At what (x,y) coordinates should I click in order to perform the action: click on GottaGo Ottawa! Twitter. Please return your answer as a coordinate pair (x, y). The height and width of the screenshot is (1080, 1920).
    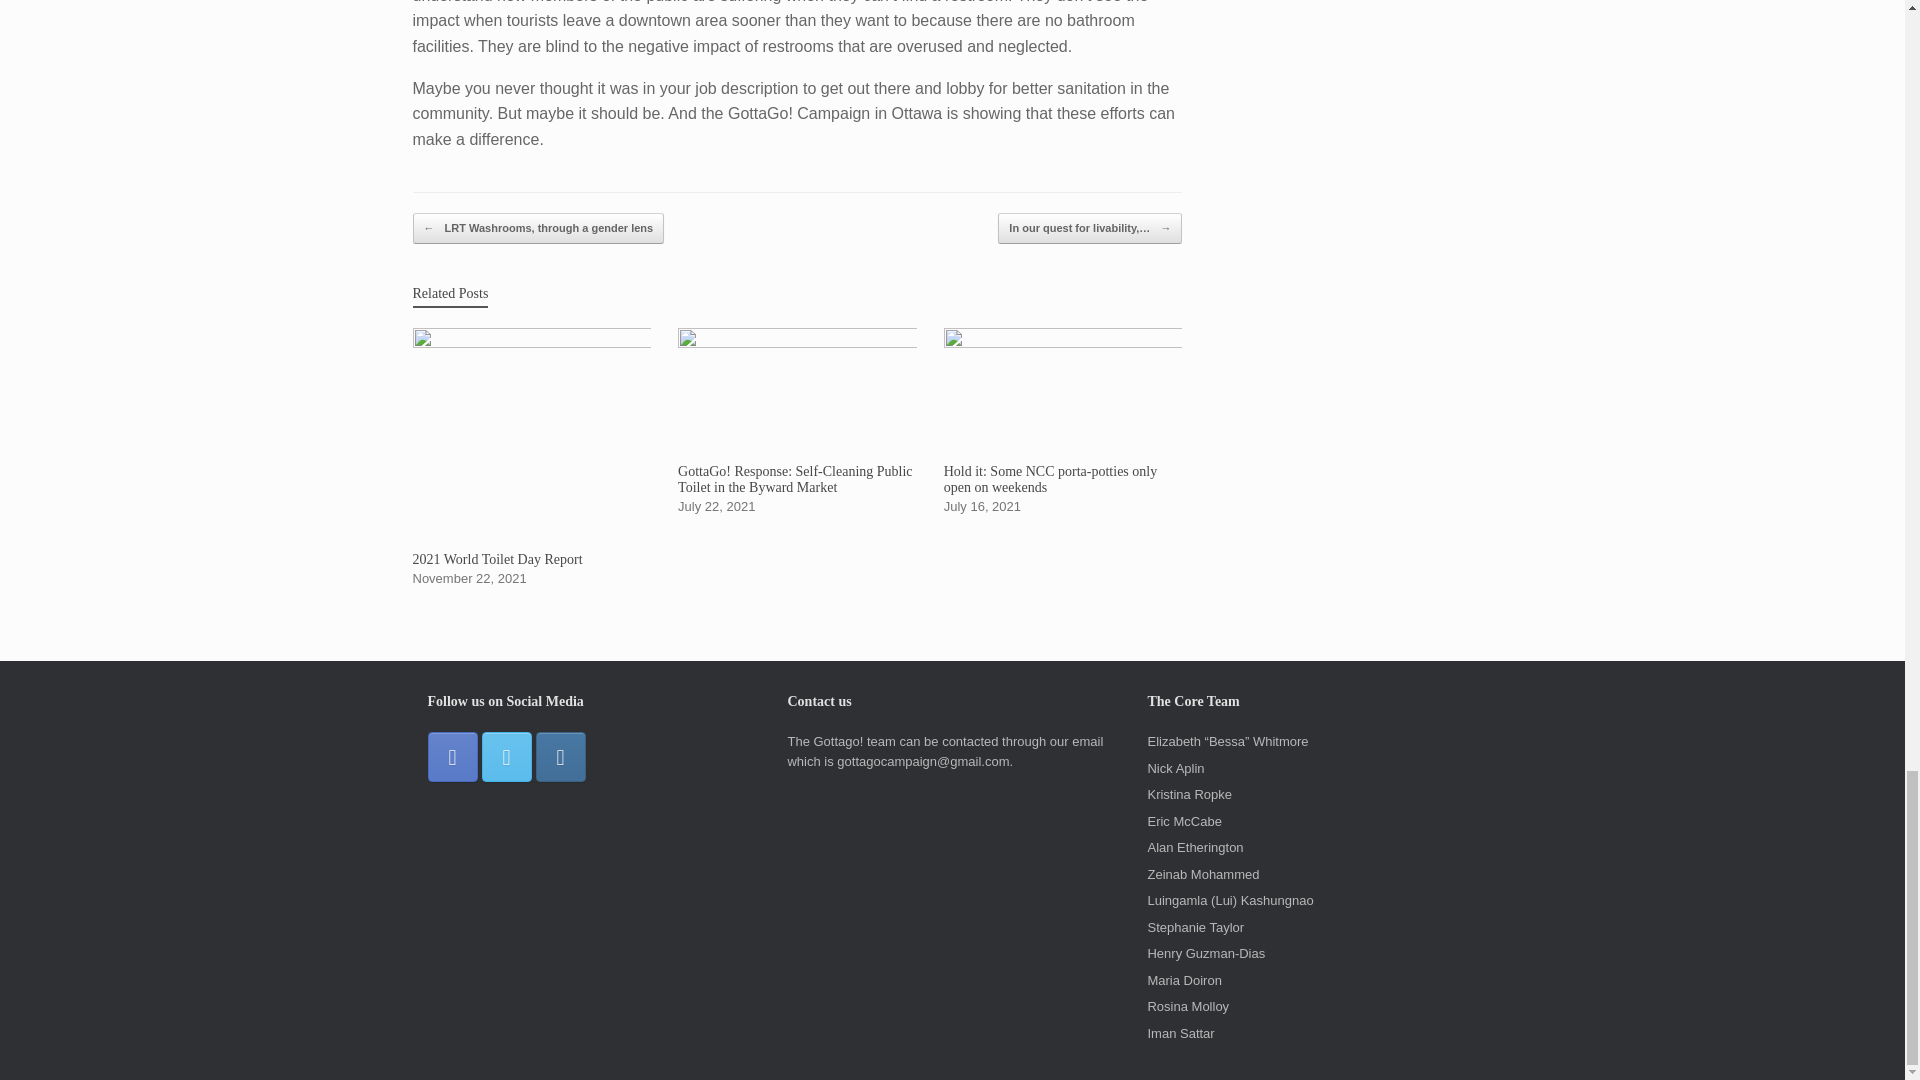
    Looking at the image, I should click on (506, 756).